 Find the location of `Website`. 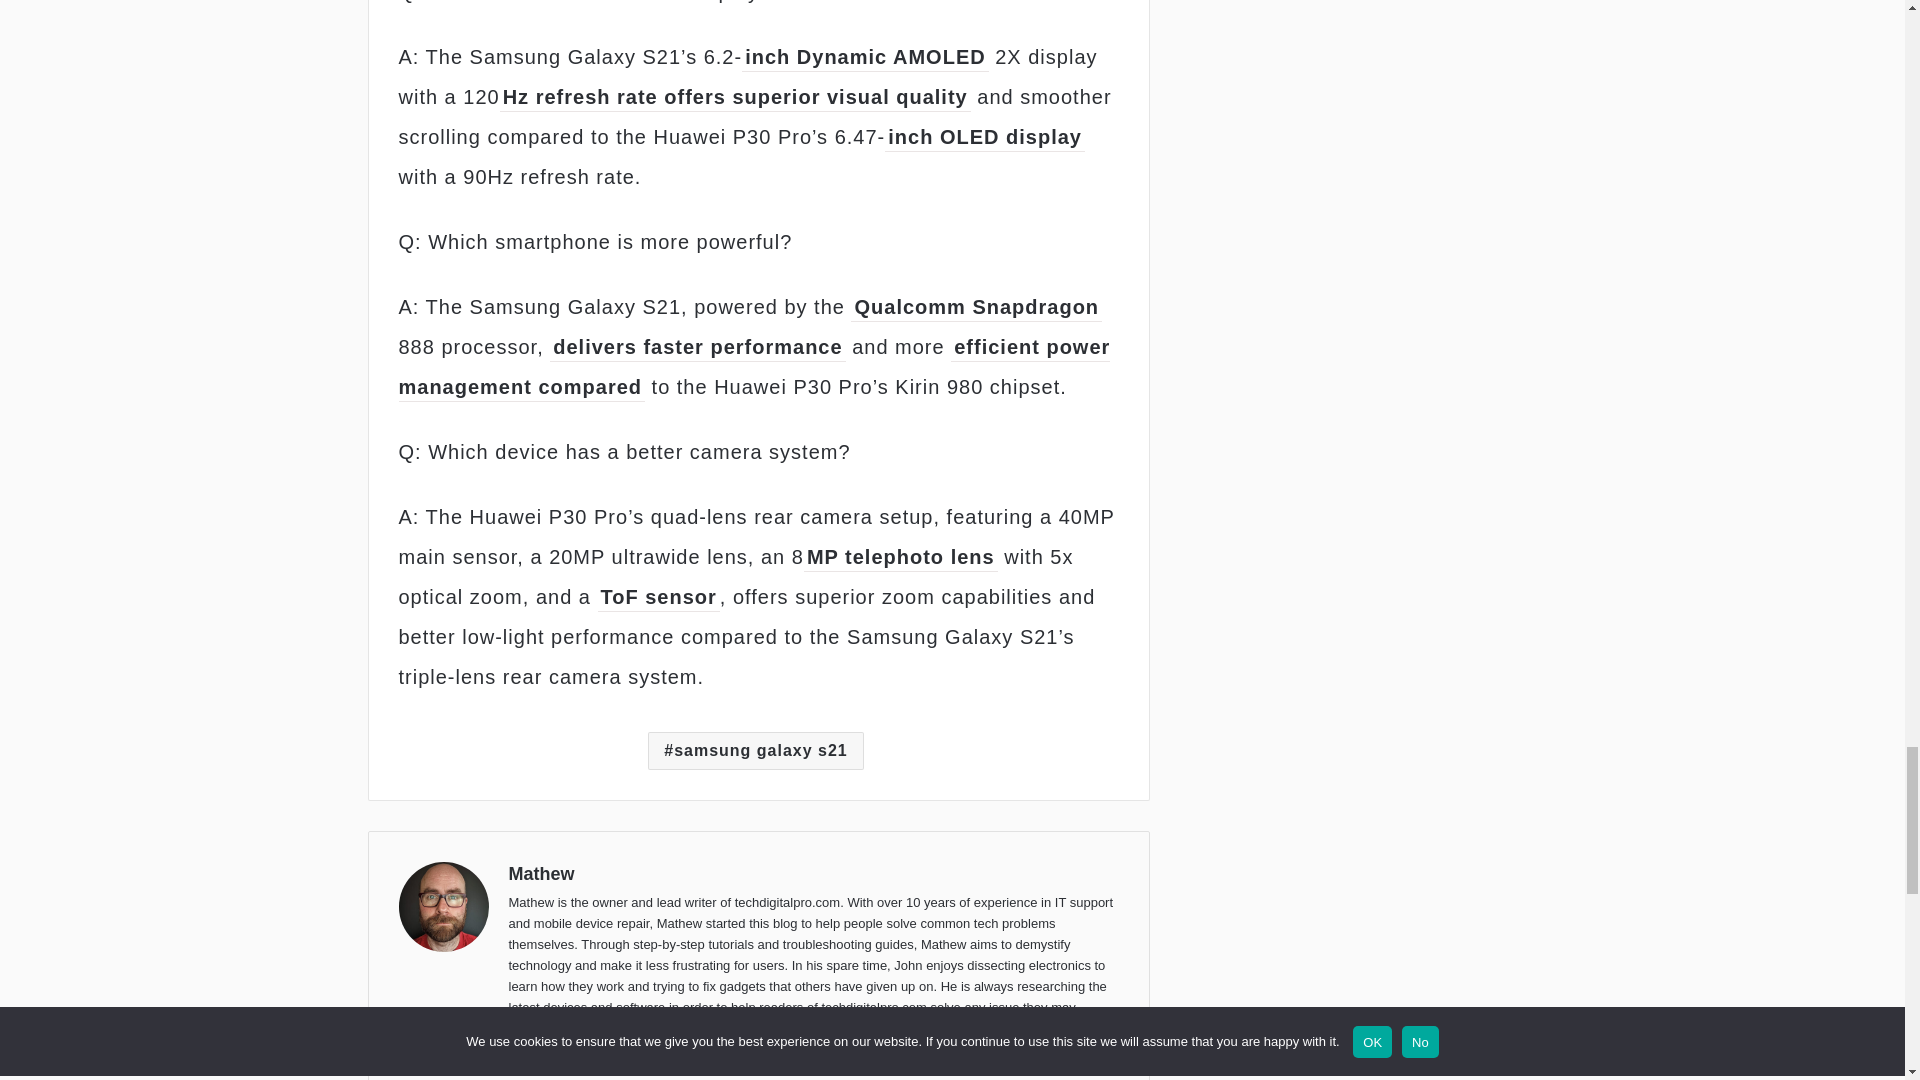

Website is located at coordinates (520, 1060).